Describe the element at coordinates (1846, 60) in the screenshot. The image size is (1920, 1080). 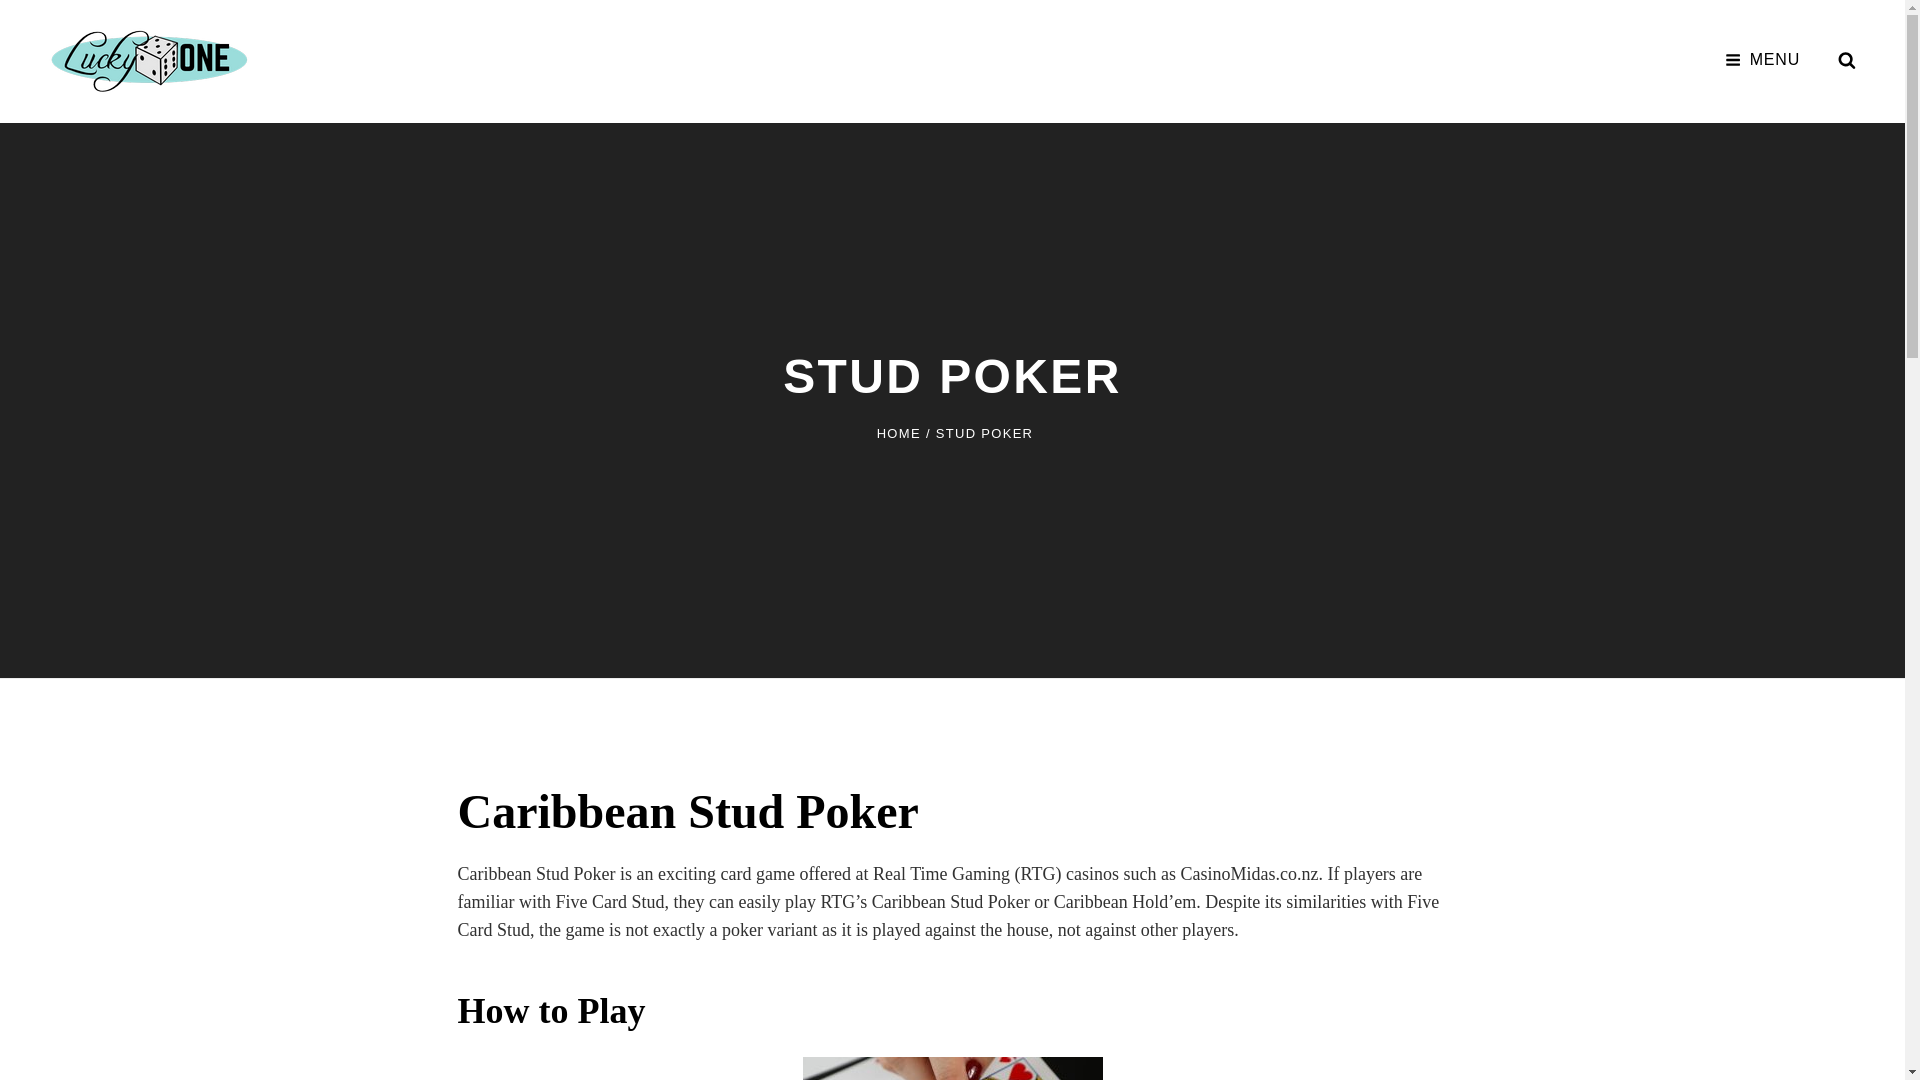
I see `SEARCH` at that location.